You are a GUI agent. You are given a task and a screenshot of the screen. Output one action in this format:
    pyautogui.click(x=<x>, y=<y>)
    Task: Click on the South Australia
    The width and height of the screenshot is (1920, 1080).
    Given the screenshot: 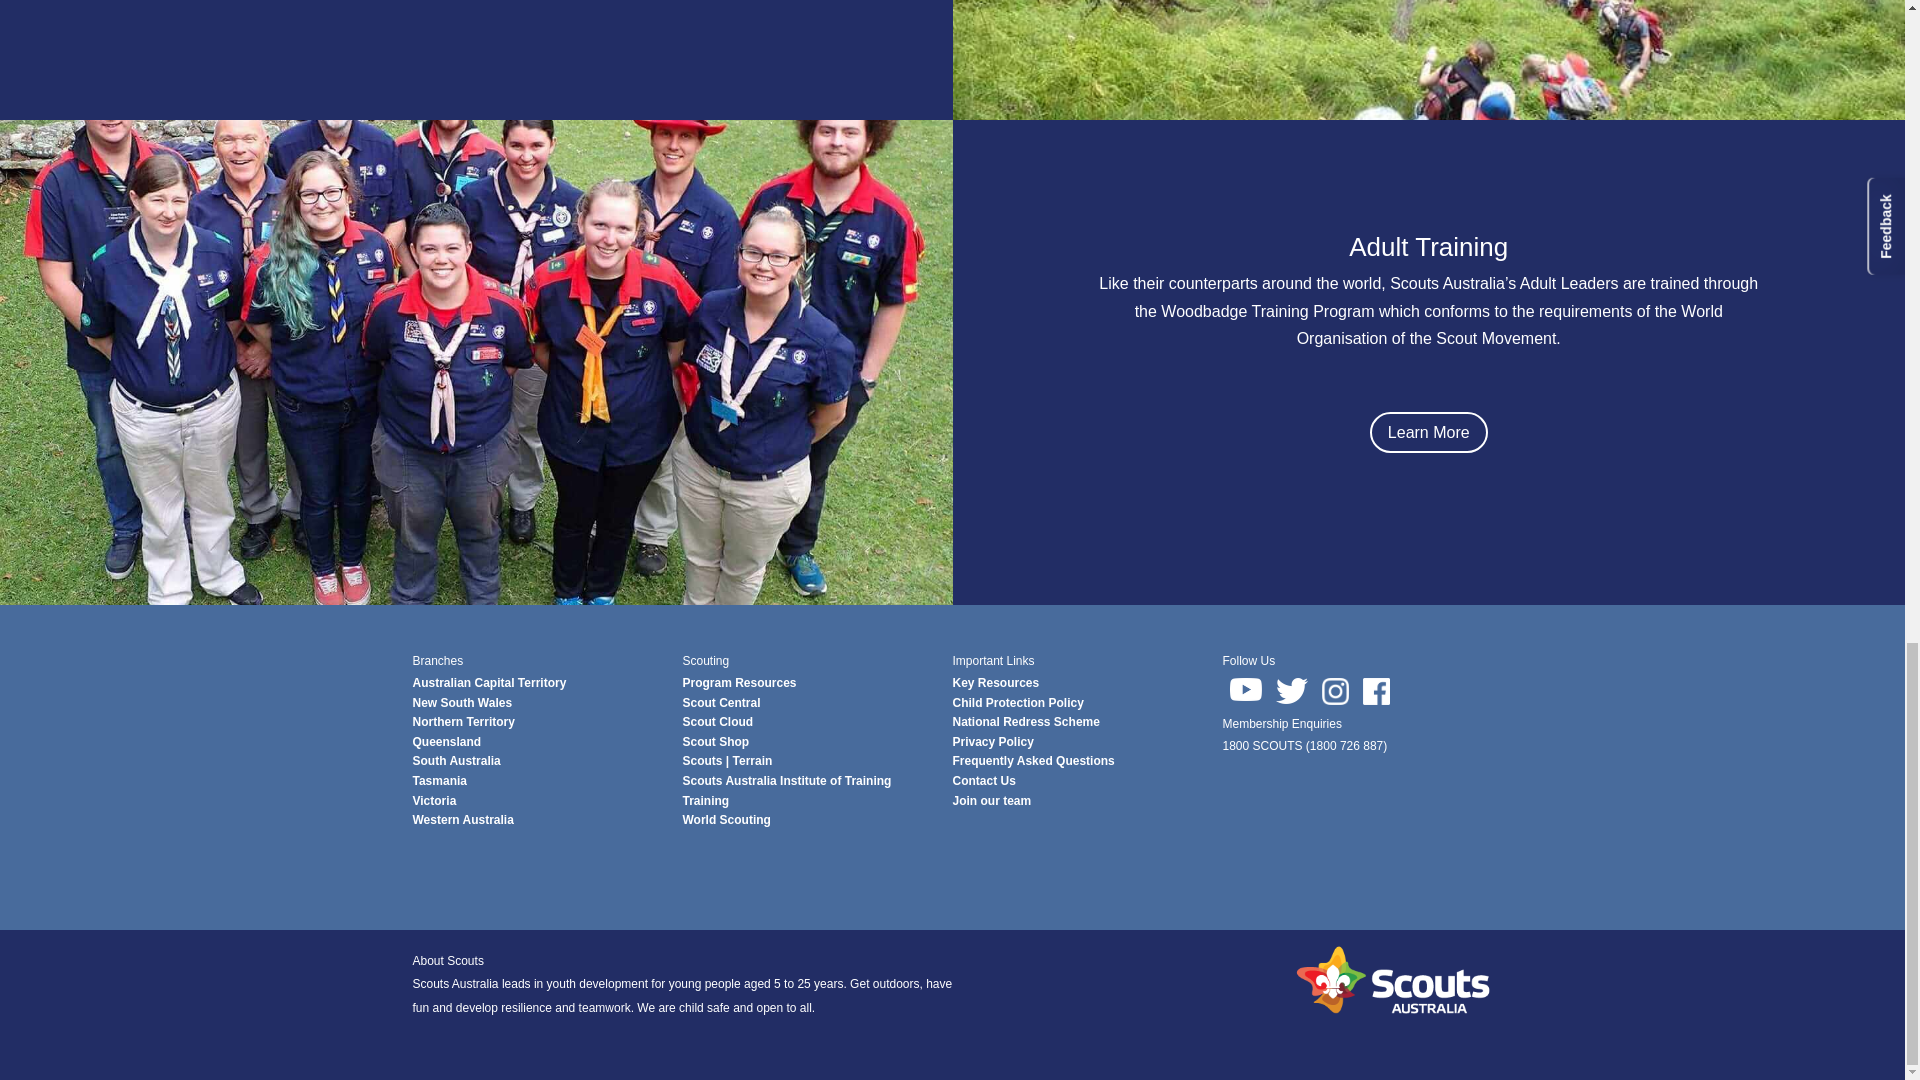 What is the action you would take?
    pyautogui.click(x=456, y=760)
    